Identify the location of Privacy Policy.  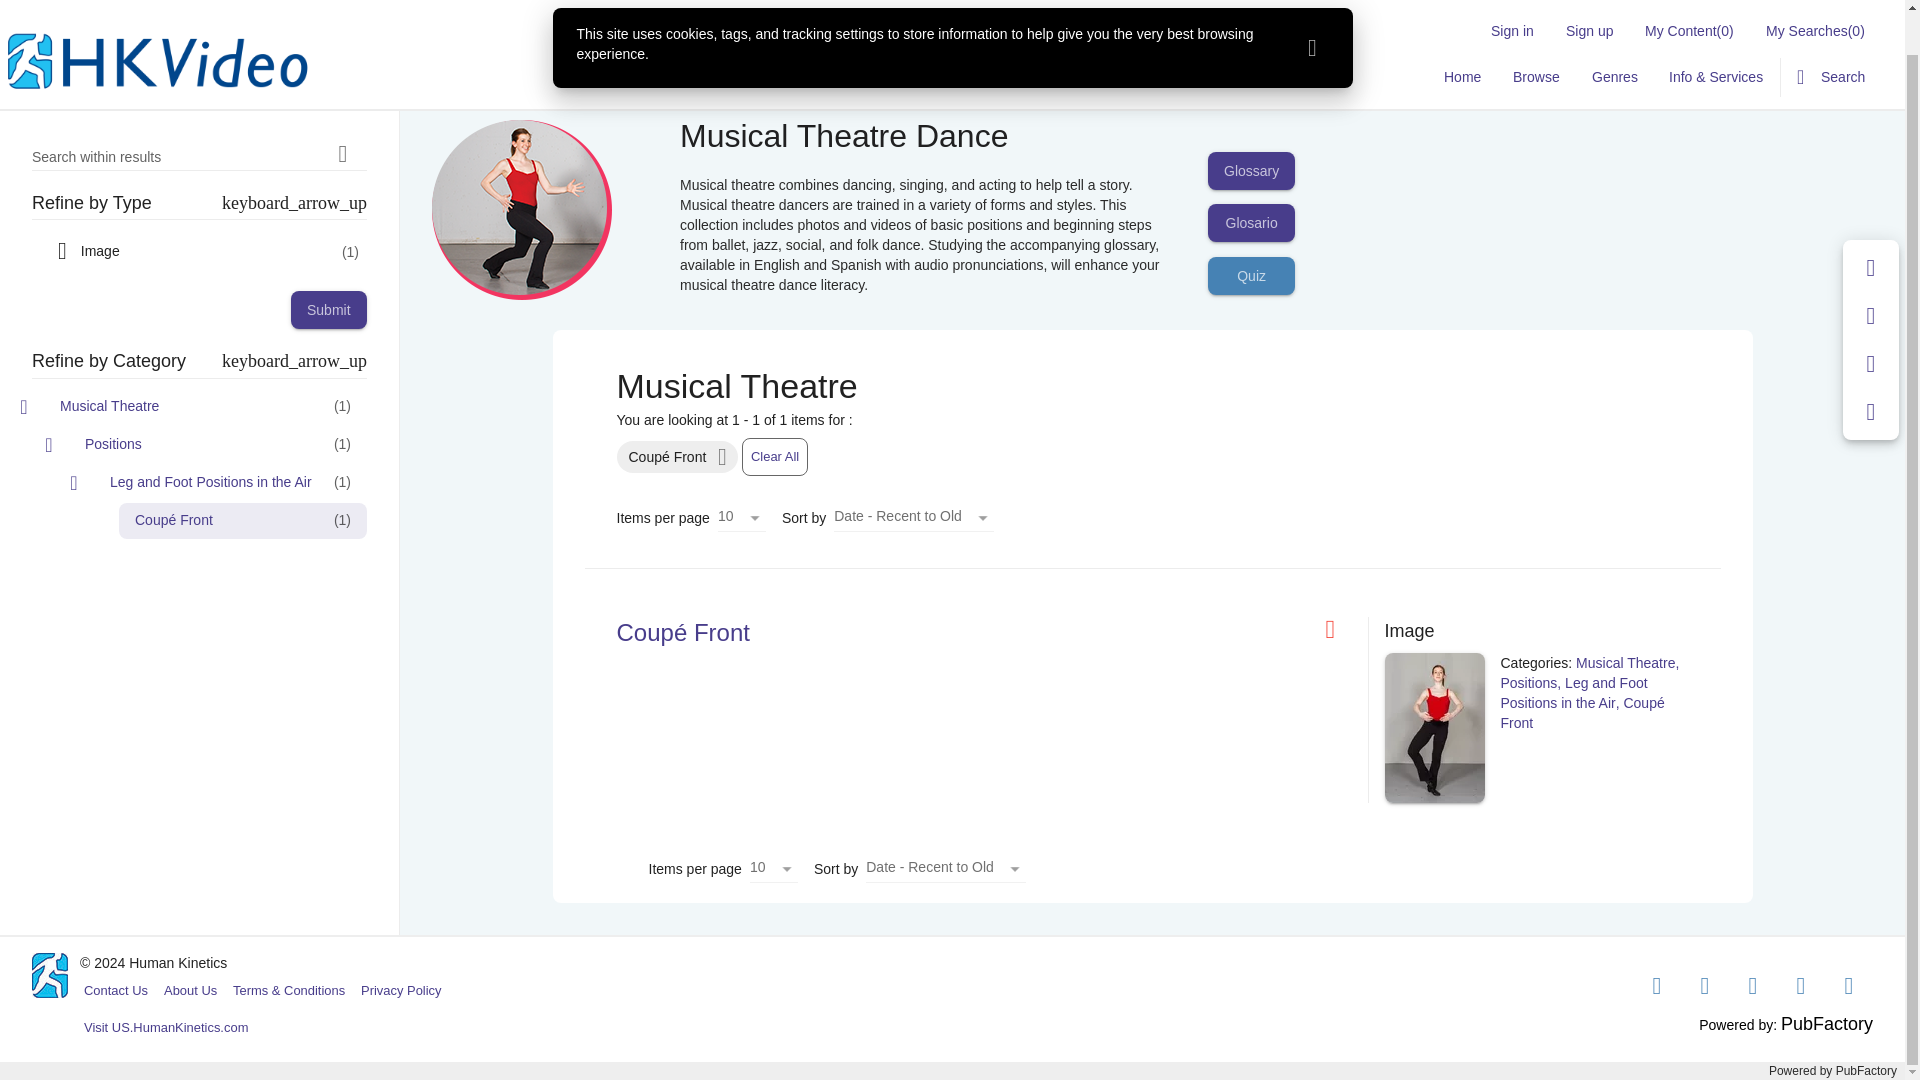
(401, 990).